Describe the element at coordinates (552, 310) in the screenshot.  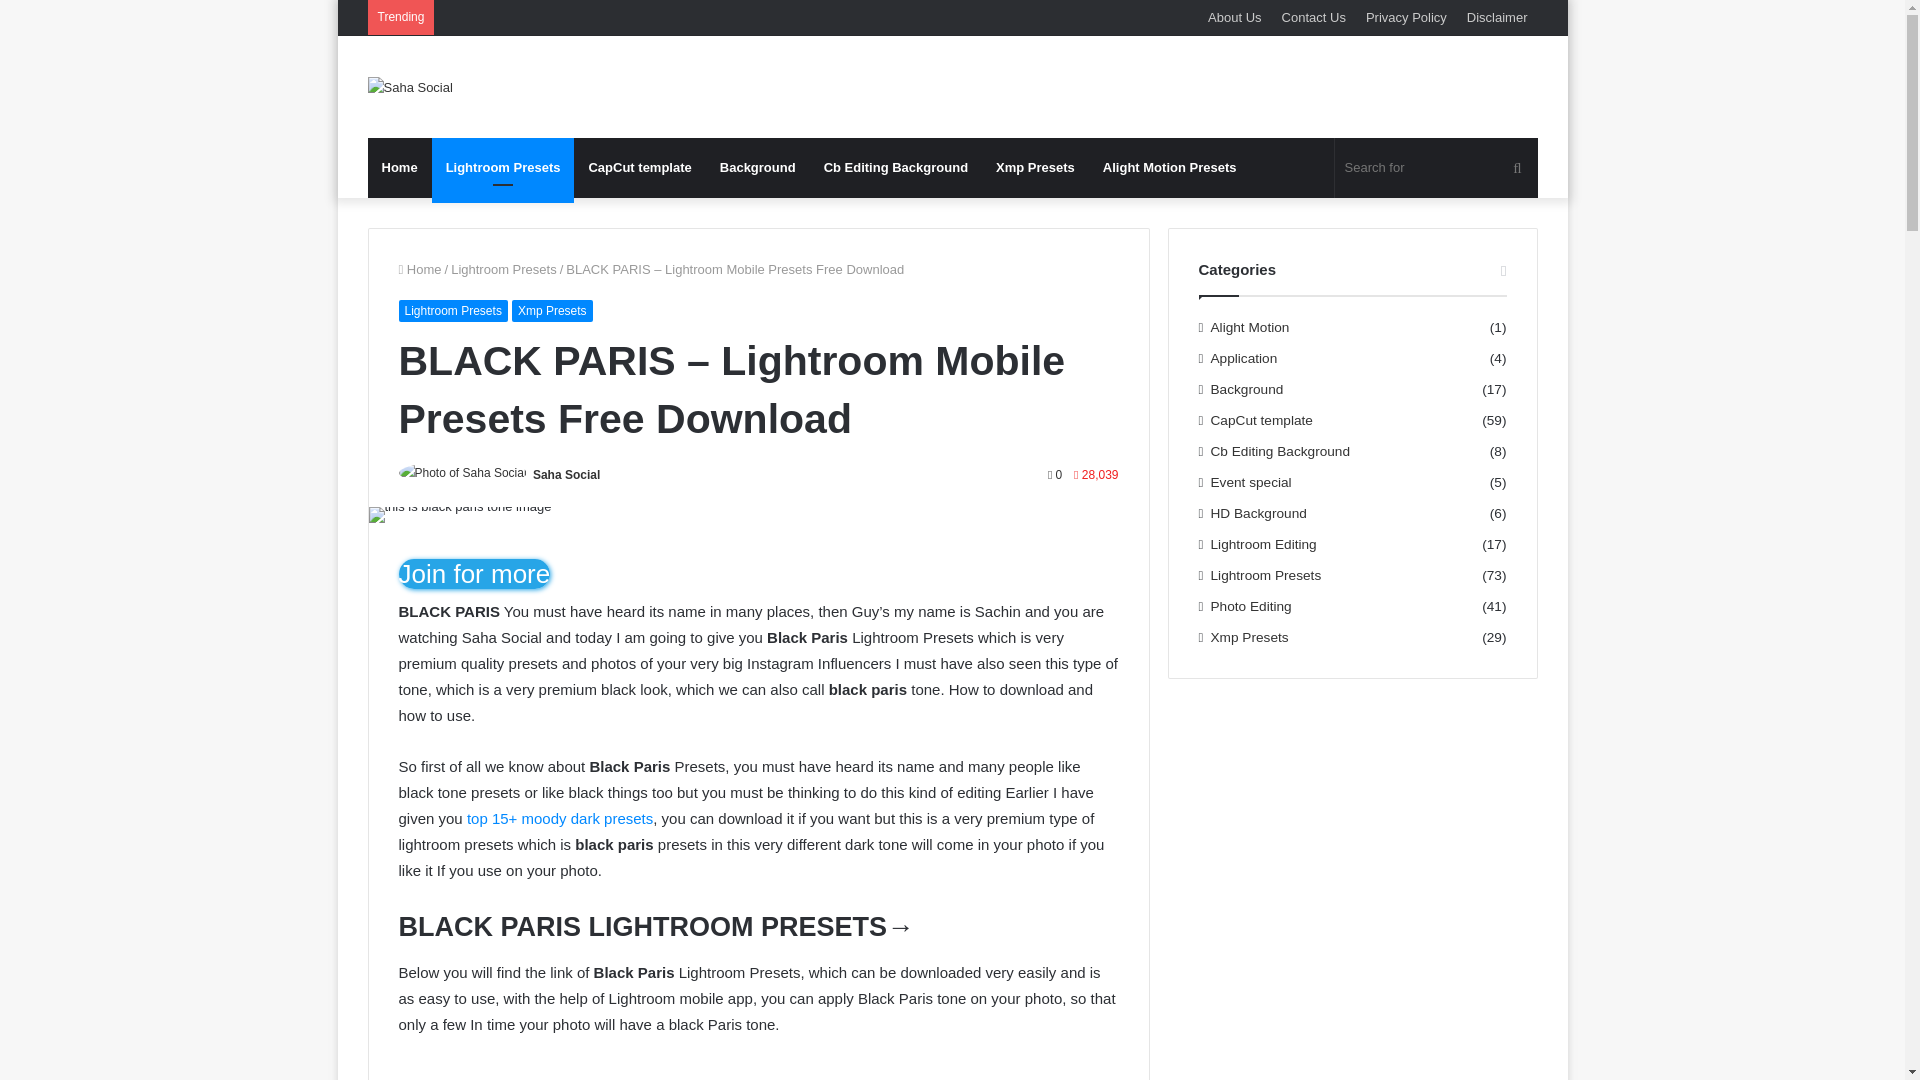
I see `Xmp Presets` at that location.